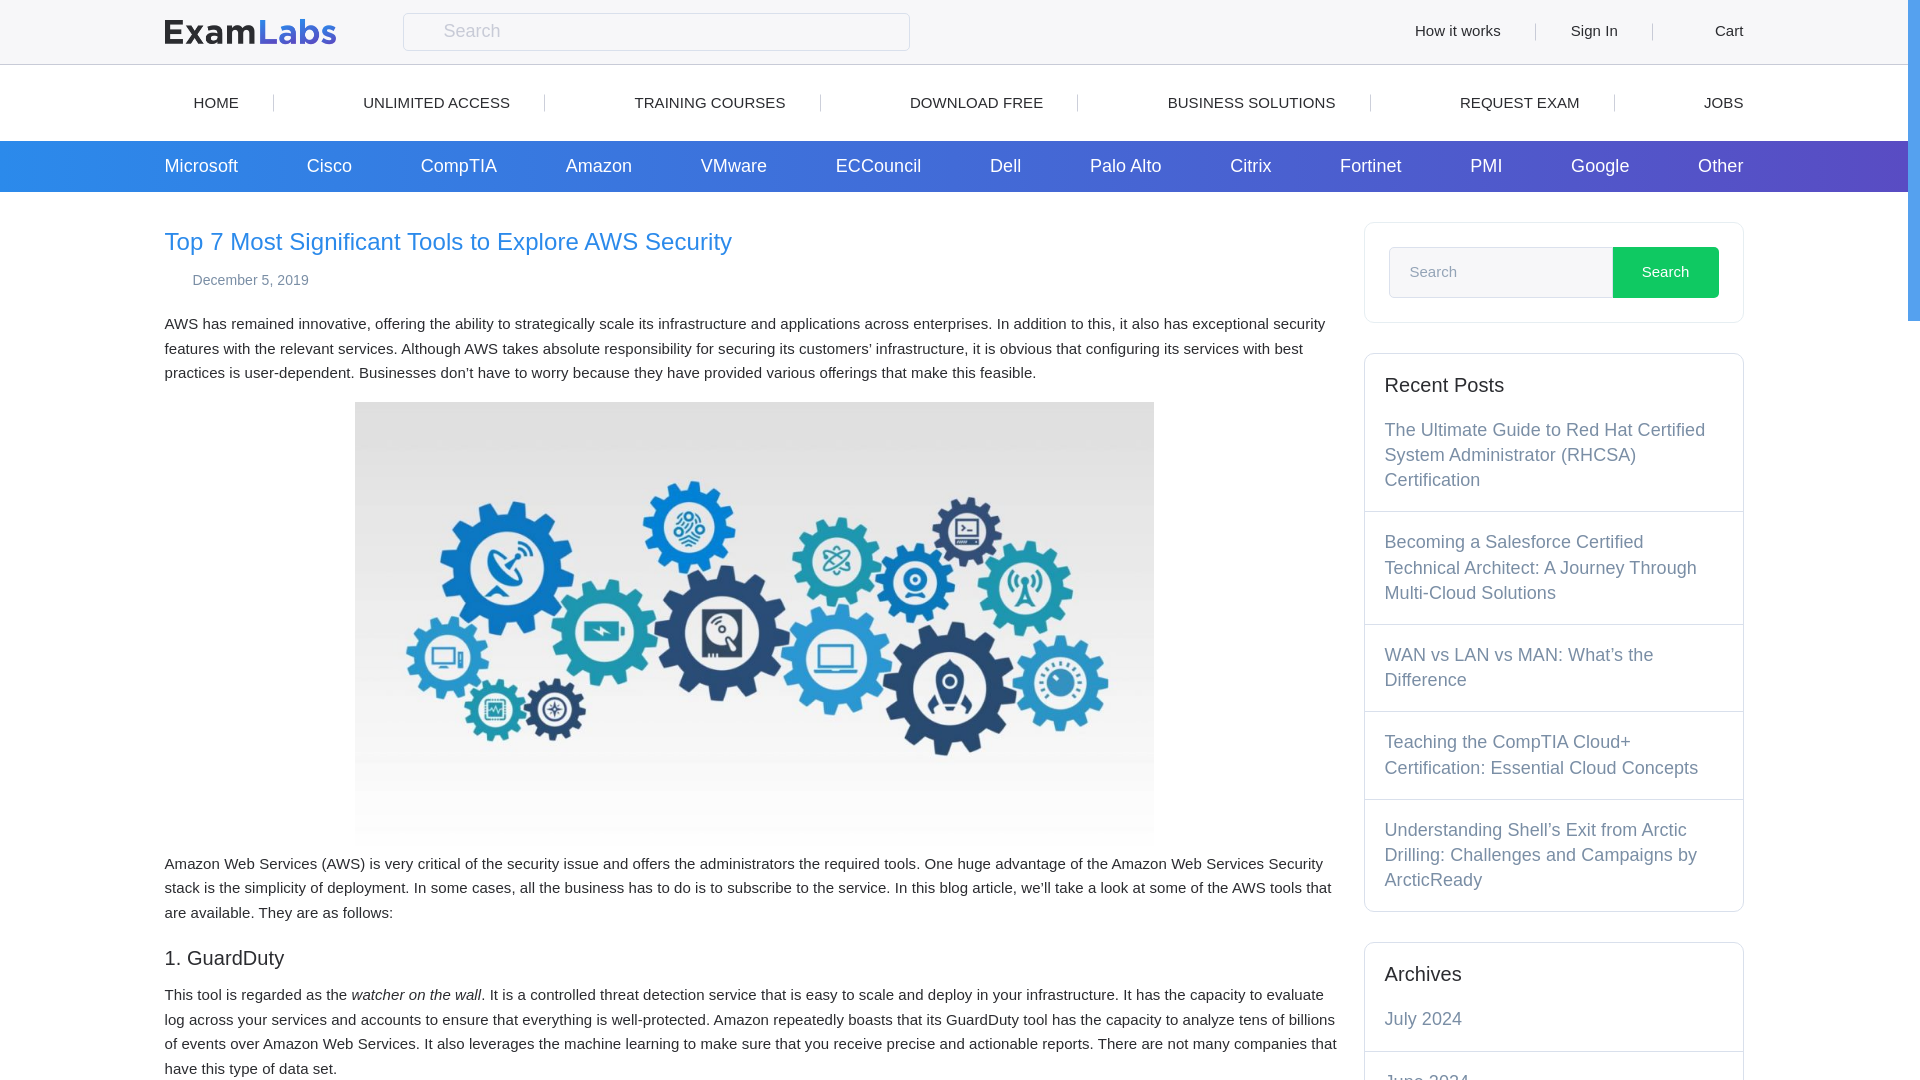 Image resolution: width=1920 pixels, height=1080 pixels. I want to click on DOWNLOAD FREE, so click(962, 102).